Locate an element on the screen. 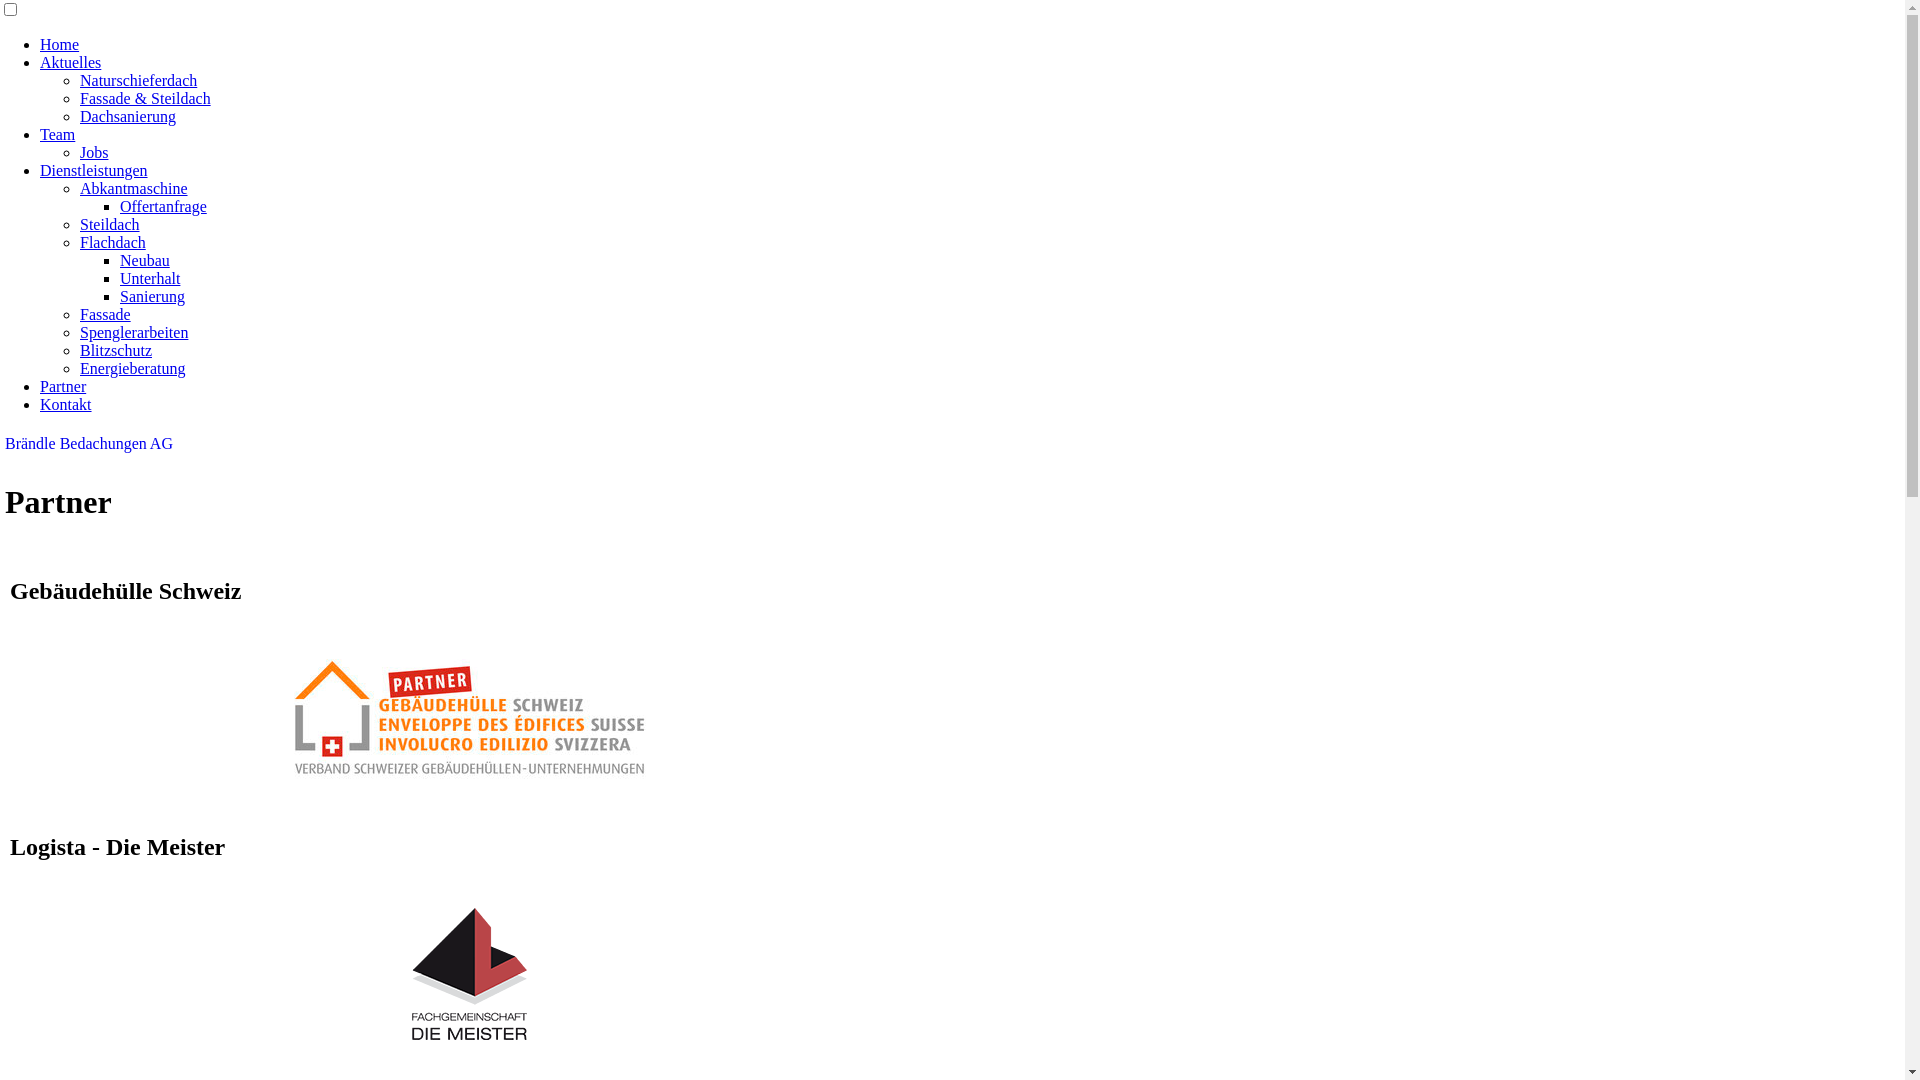 The image size is (1920, 1080). Flachdach is located at coordinates (113, 242).